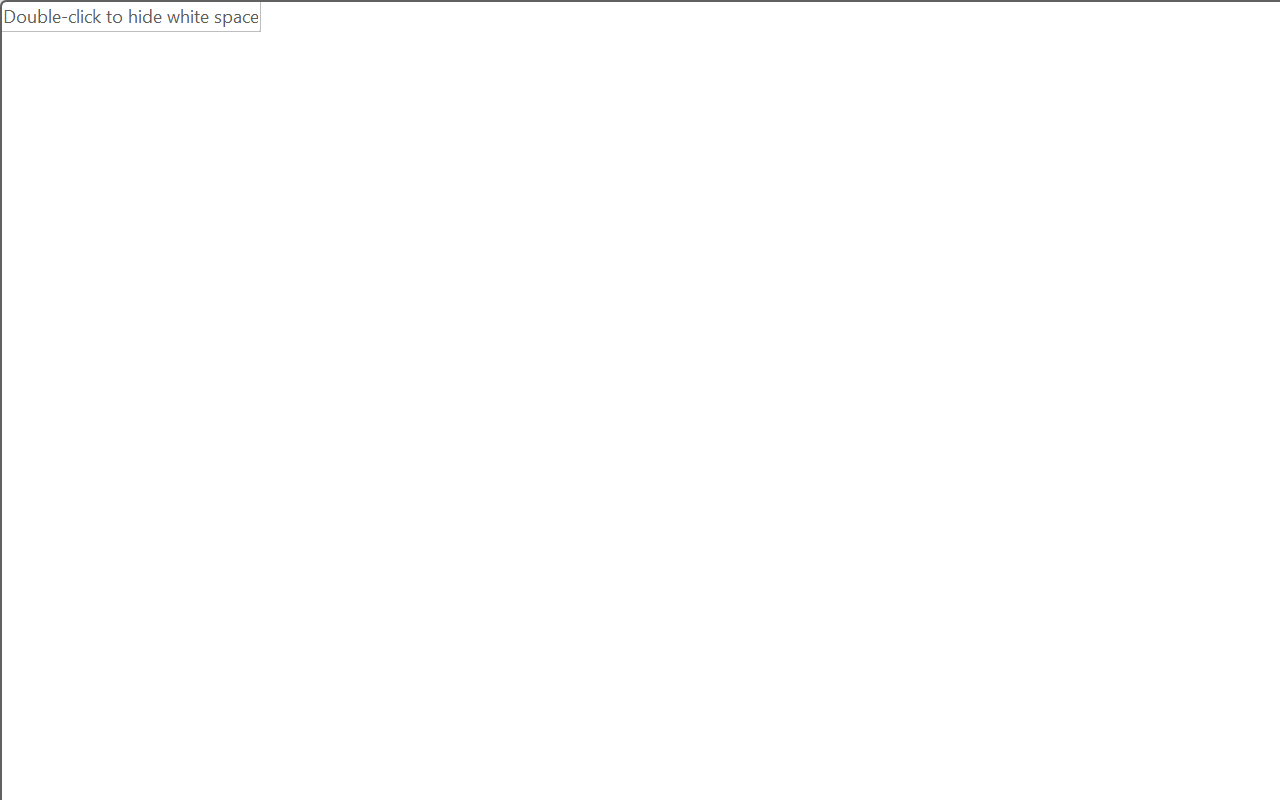  What do you see at coordinates (524, 153) in the screenshot?
I see `Change Case` at bounding box center [524, 153].